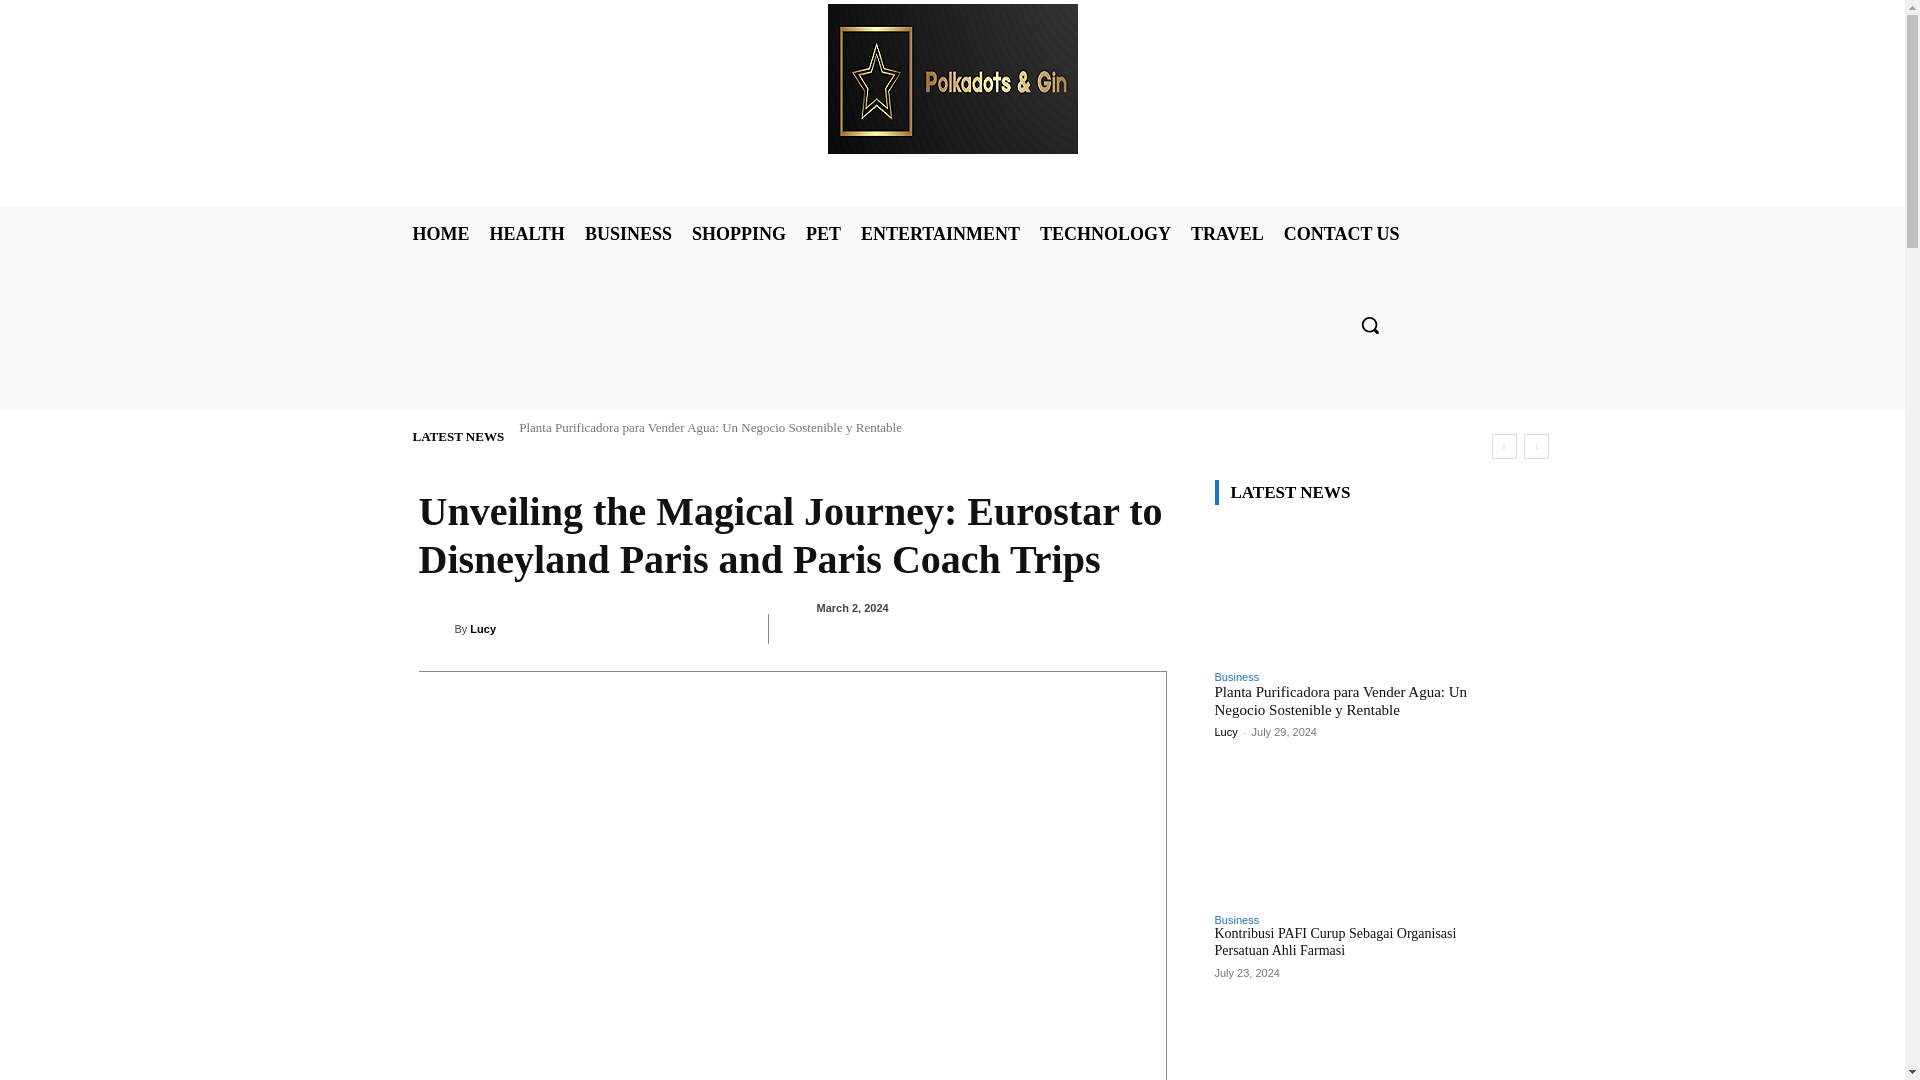 This screenshot has height=1080, width=1920. What do you see at coordinates (526, 234) in the screenshot?
I see `HEALTH` at bounding box center [526, 234].